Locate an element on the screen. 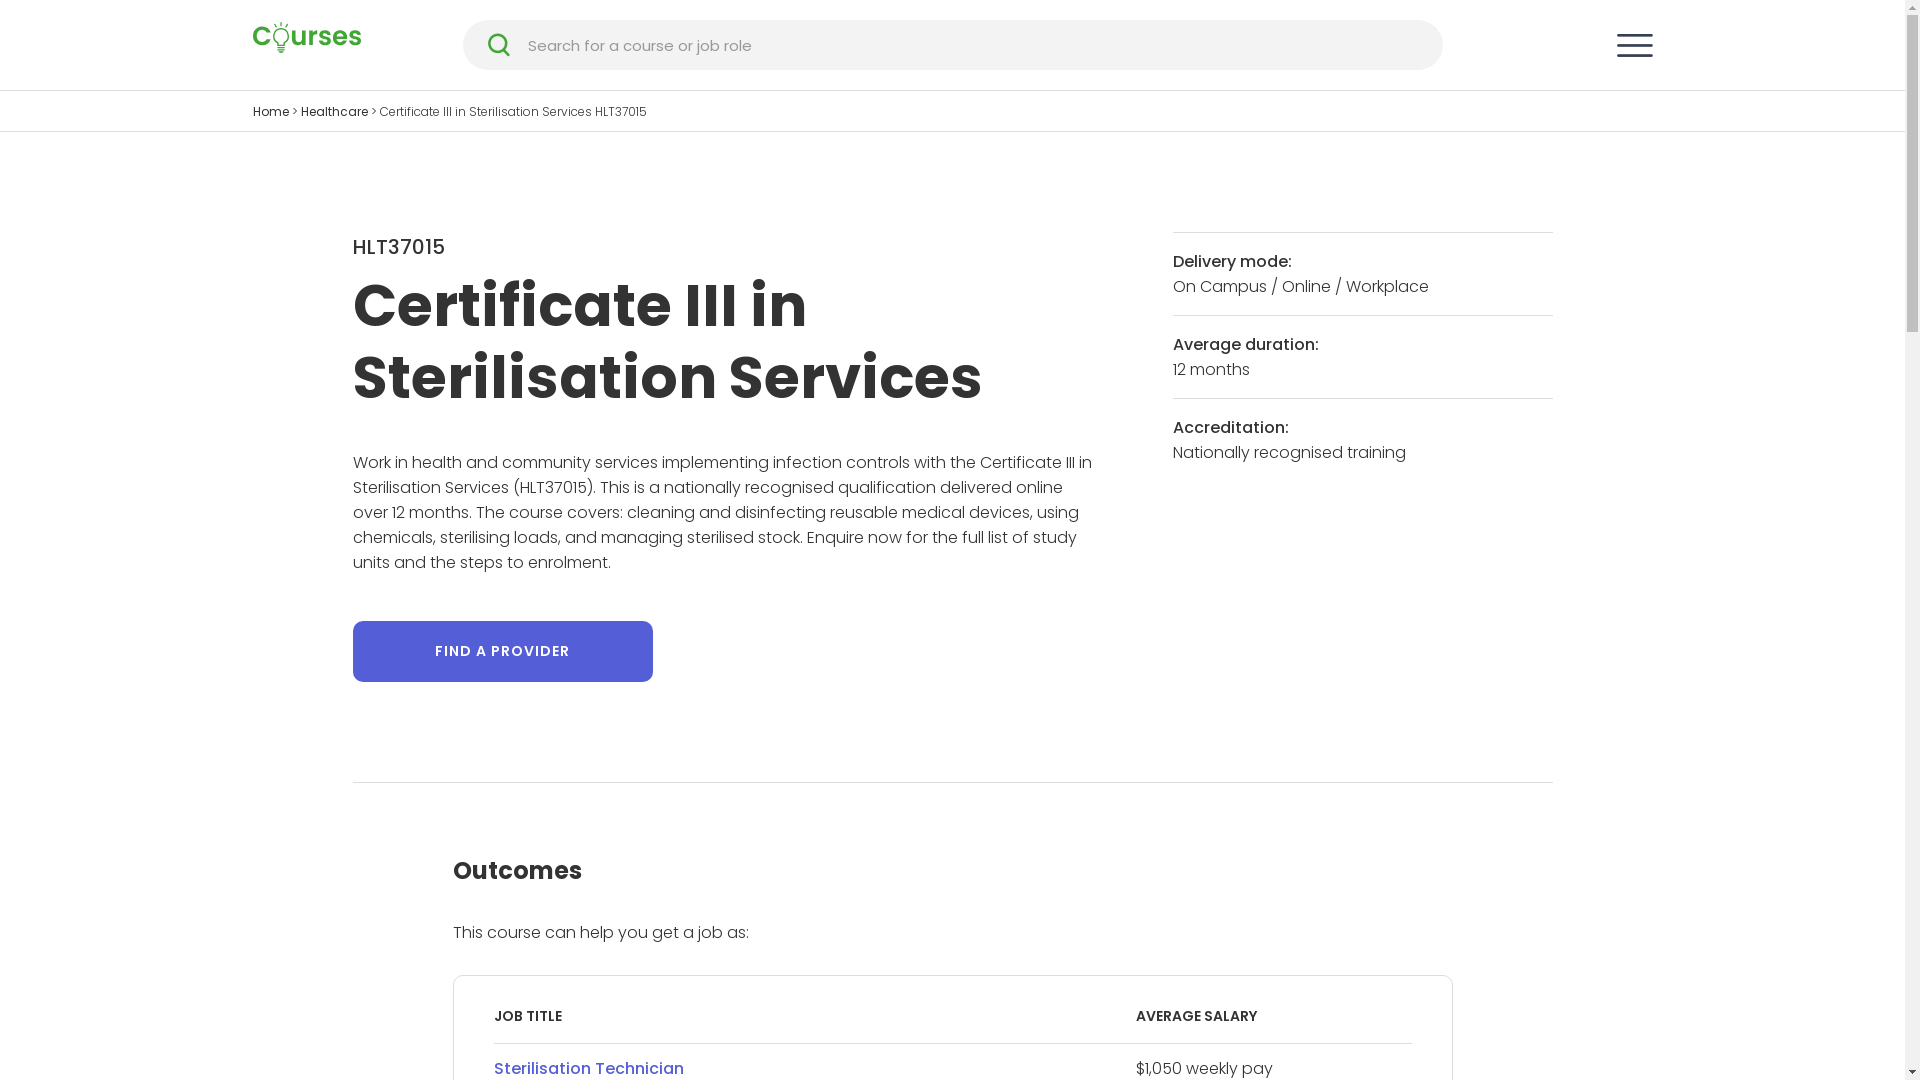 This screenshot has height=1080, width=1920. FIND A PROVIDER is located at coordinates (502, 652).